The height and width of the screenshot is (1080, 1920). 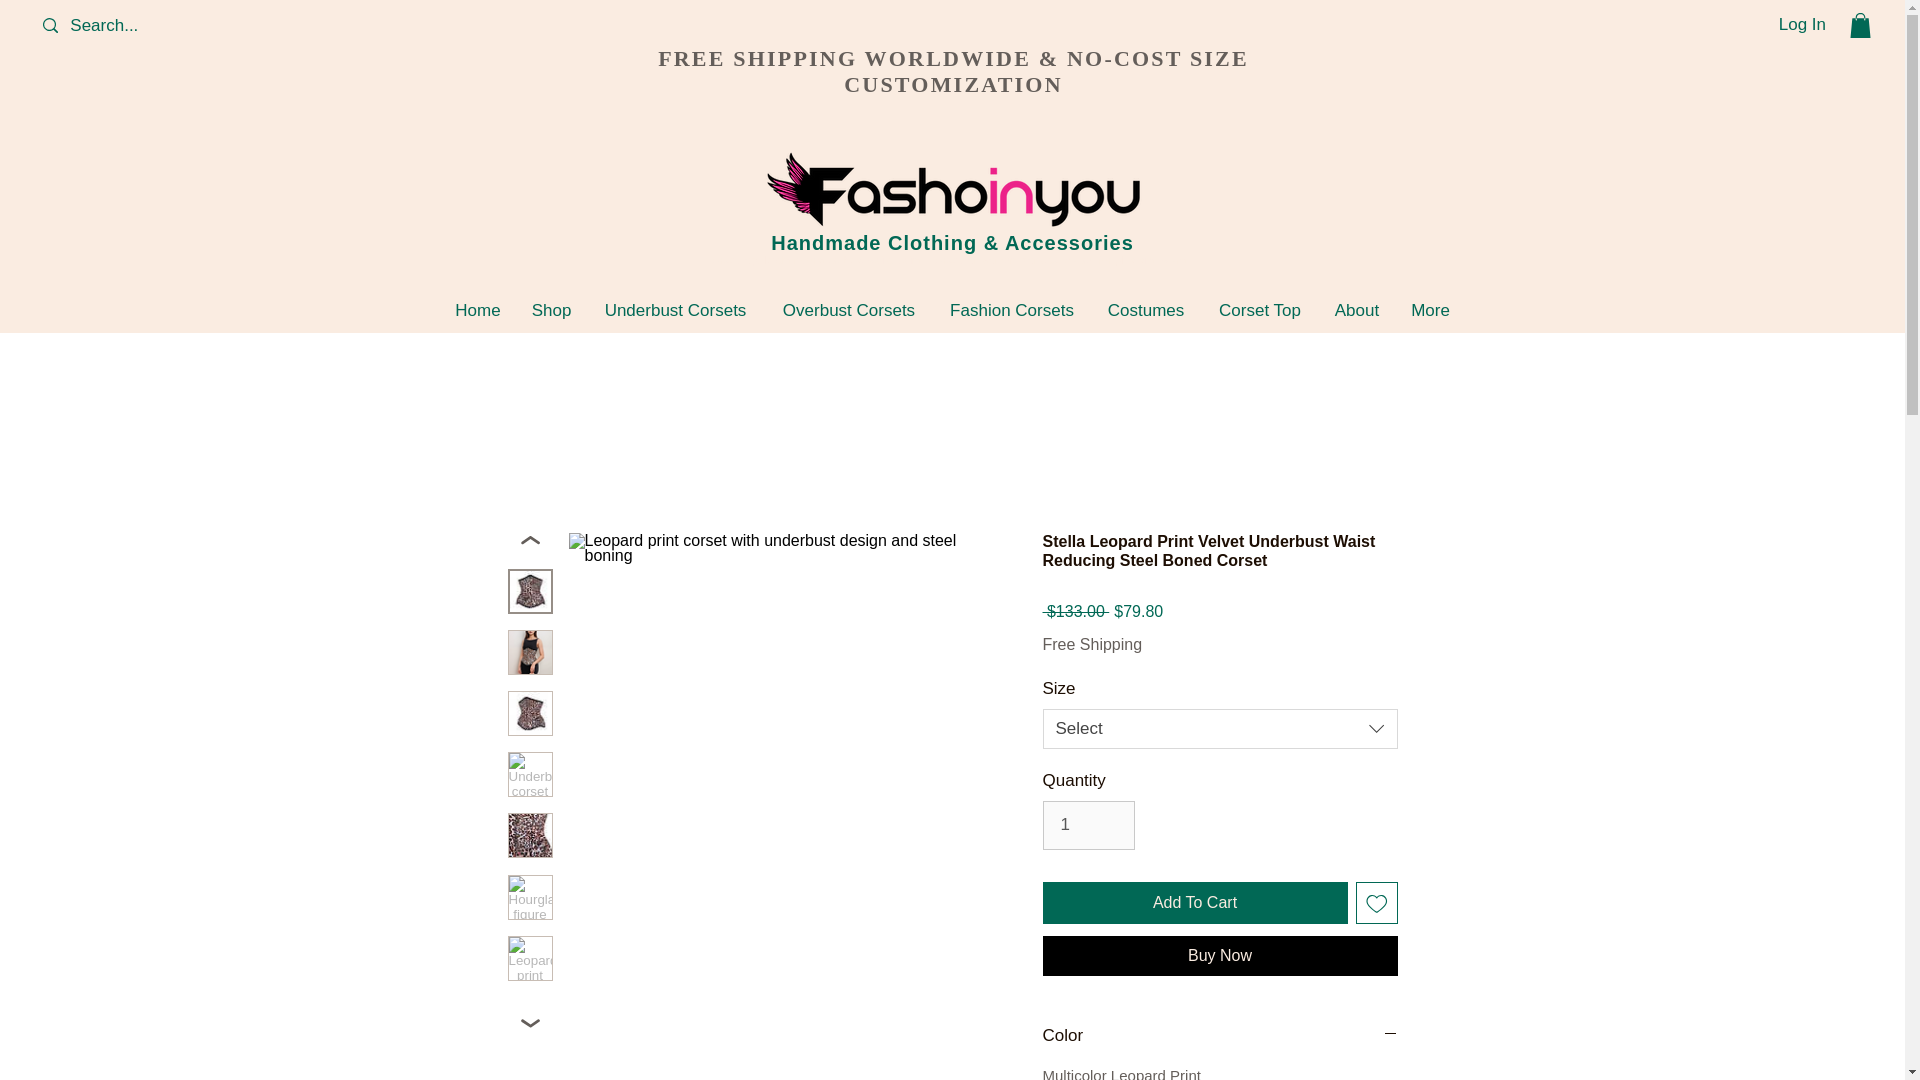 What do you see at coordinates (1220, 728) in the screenshot?
I see `Select` at bounding box center [1220, 728].